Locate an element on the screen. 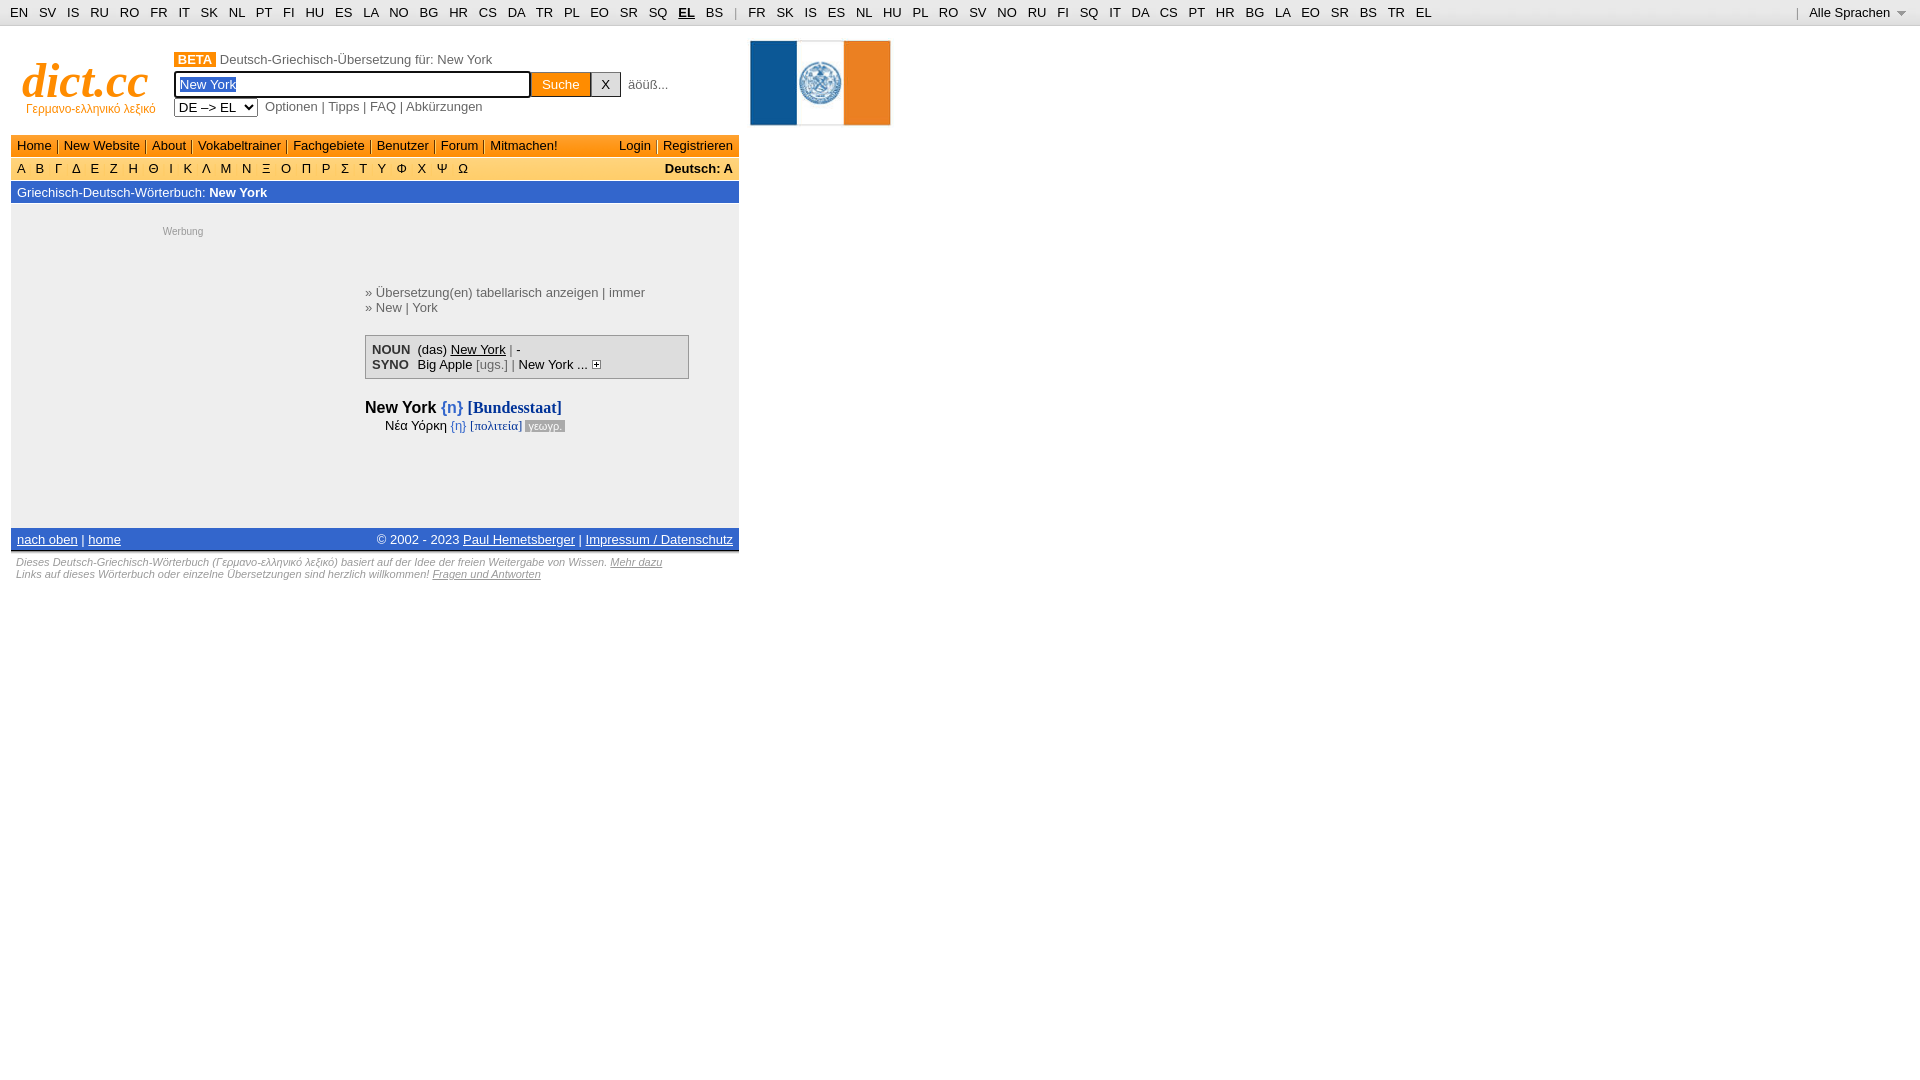 Image resolution: width=1920 pixels, height=1080 pixels. RU is located at coordinates (100, 12).